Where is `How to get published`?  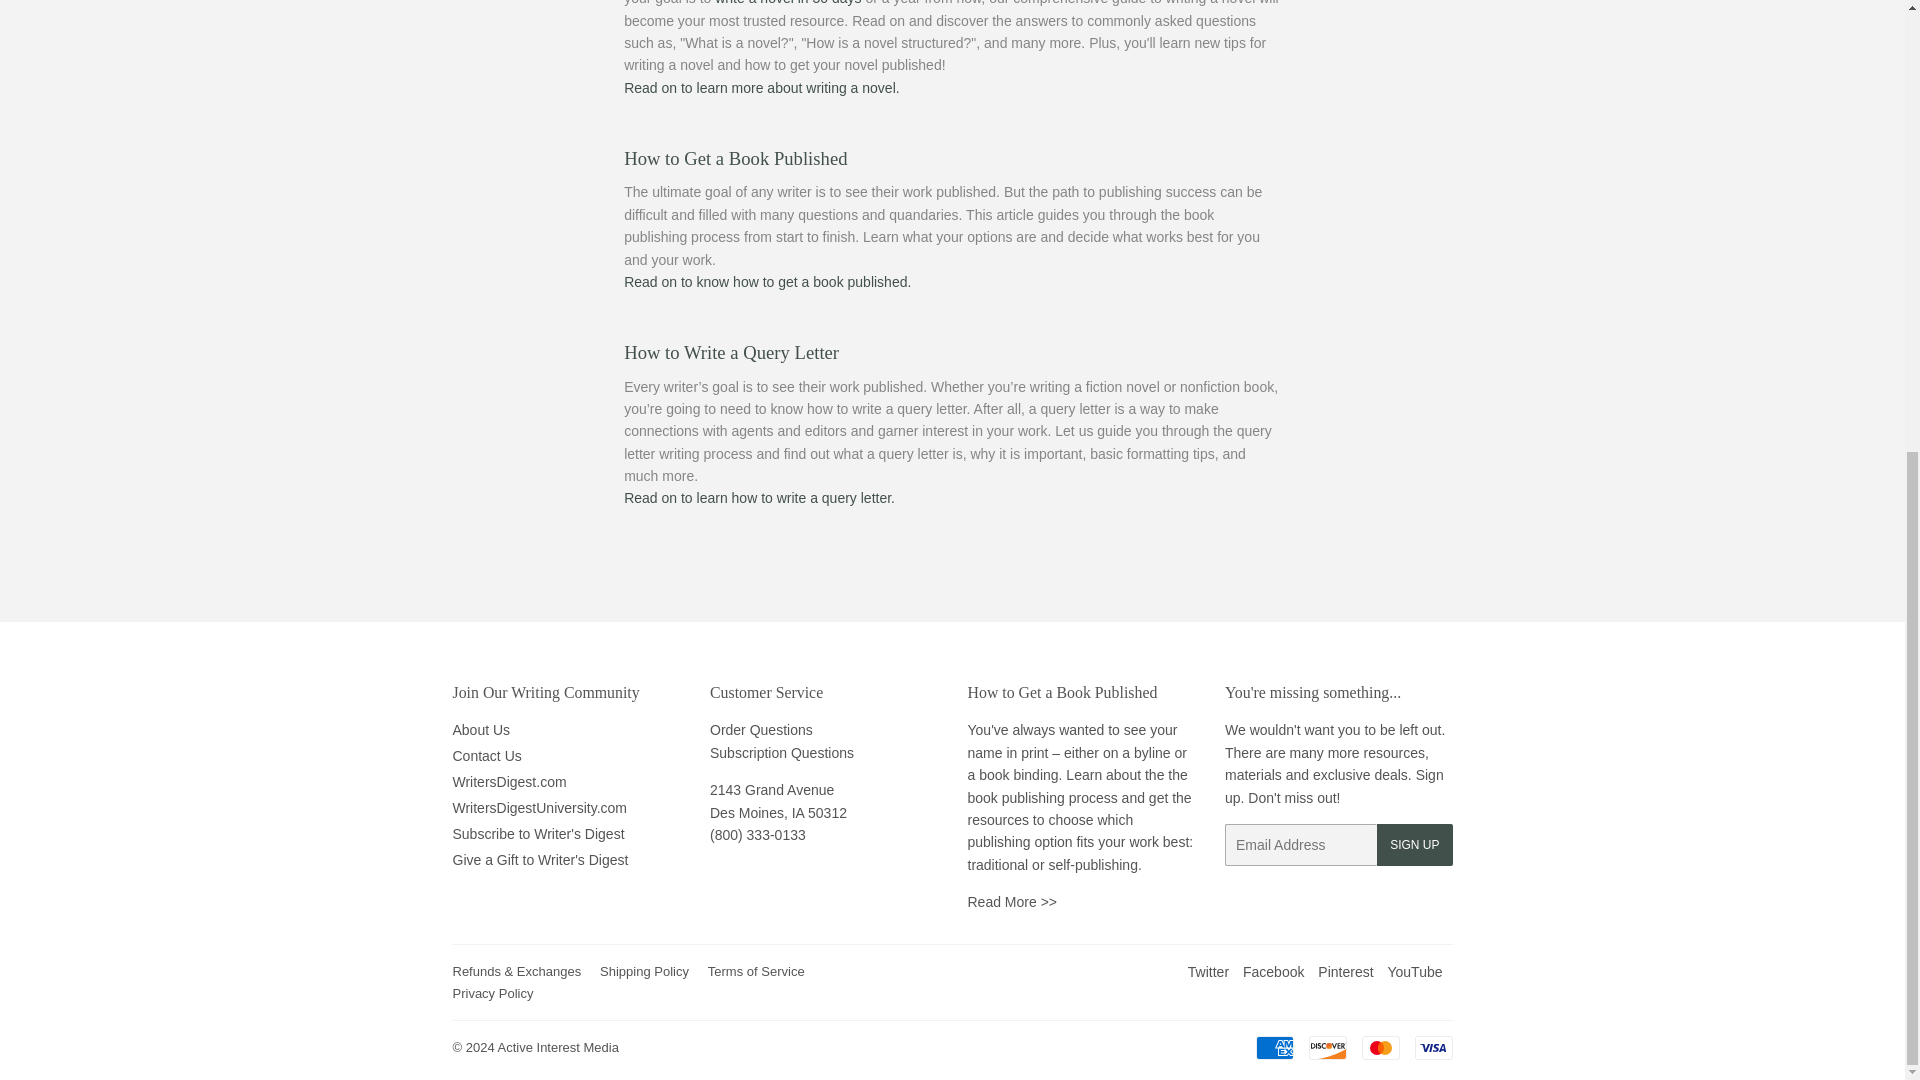 How to get published is located at coordinates (767, 282).